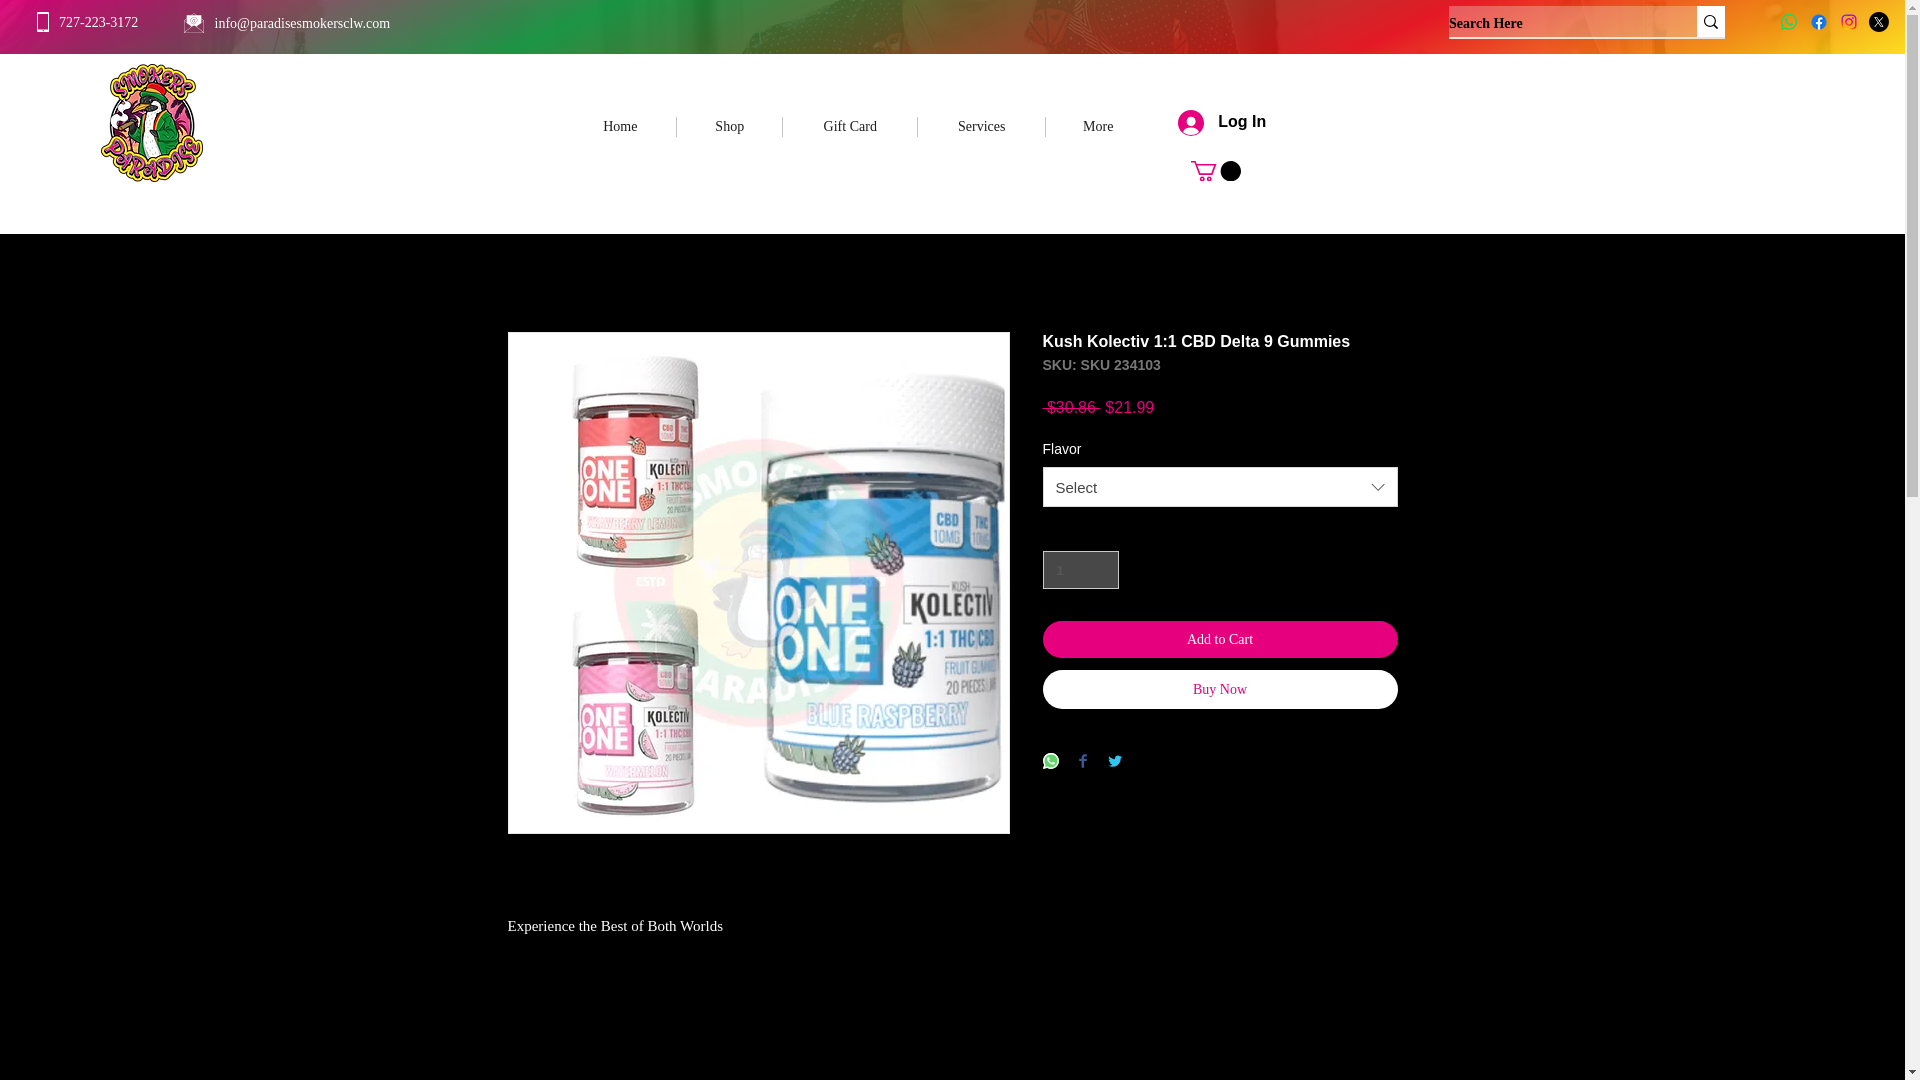 The image size is (1920, 1080). Describe the element at coordinates (1202, 122) in the screenshot. I see `Log In` at that location.